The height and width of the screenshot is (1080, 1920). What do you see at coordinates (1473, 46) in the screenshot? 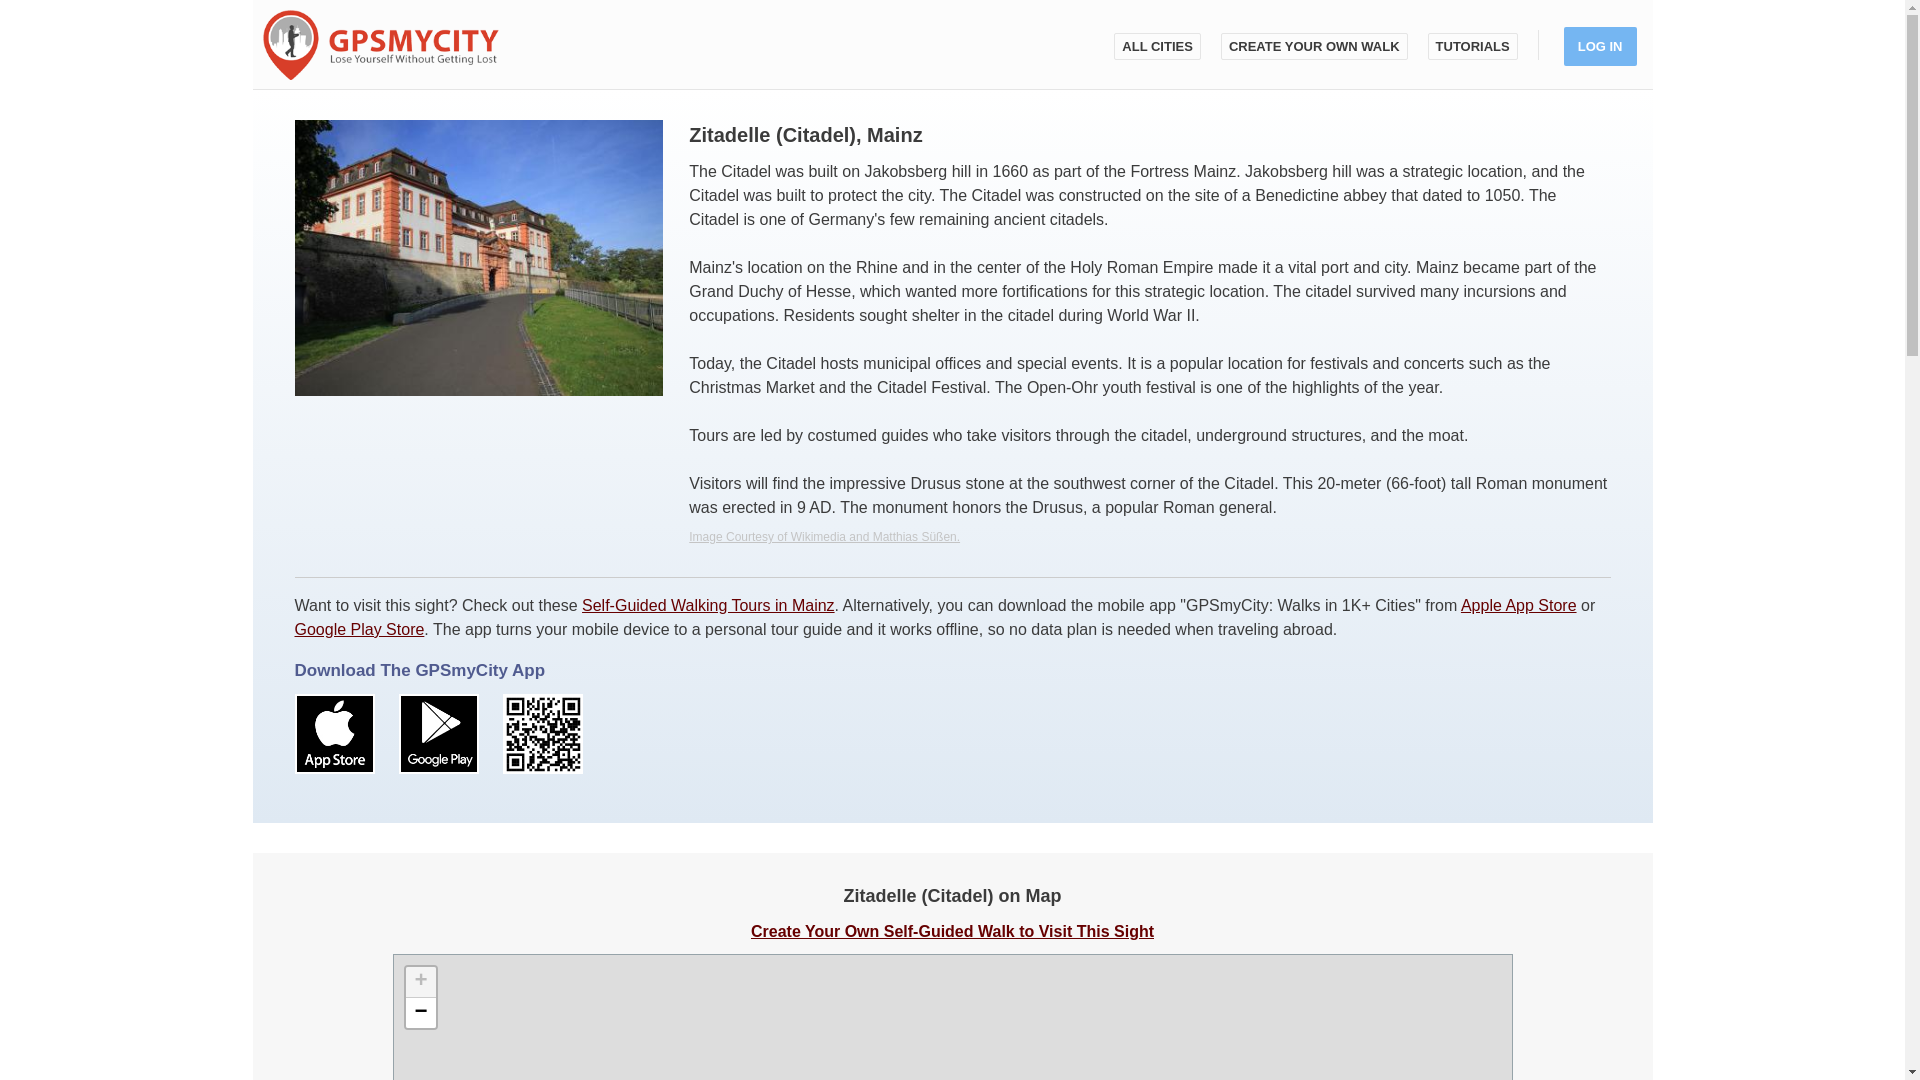
I see `TUTORIALS` at bounding box center [1473, 46].